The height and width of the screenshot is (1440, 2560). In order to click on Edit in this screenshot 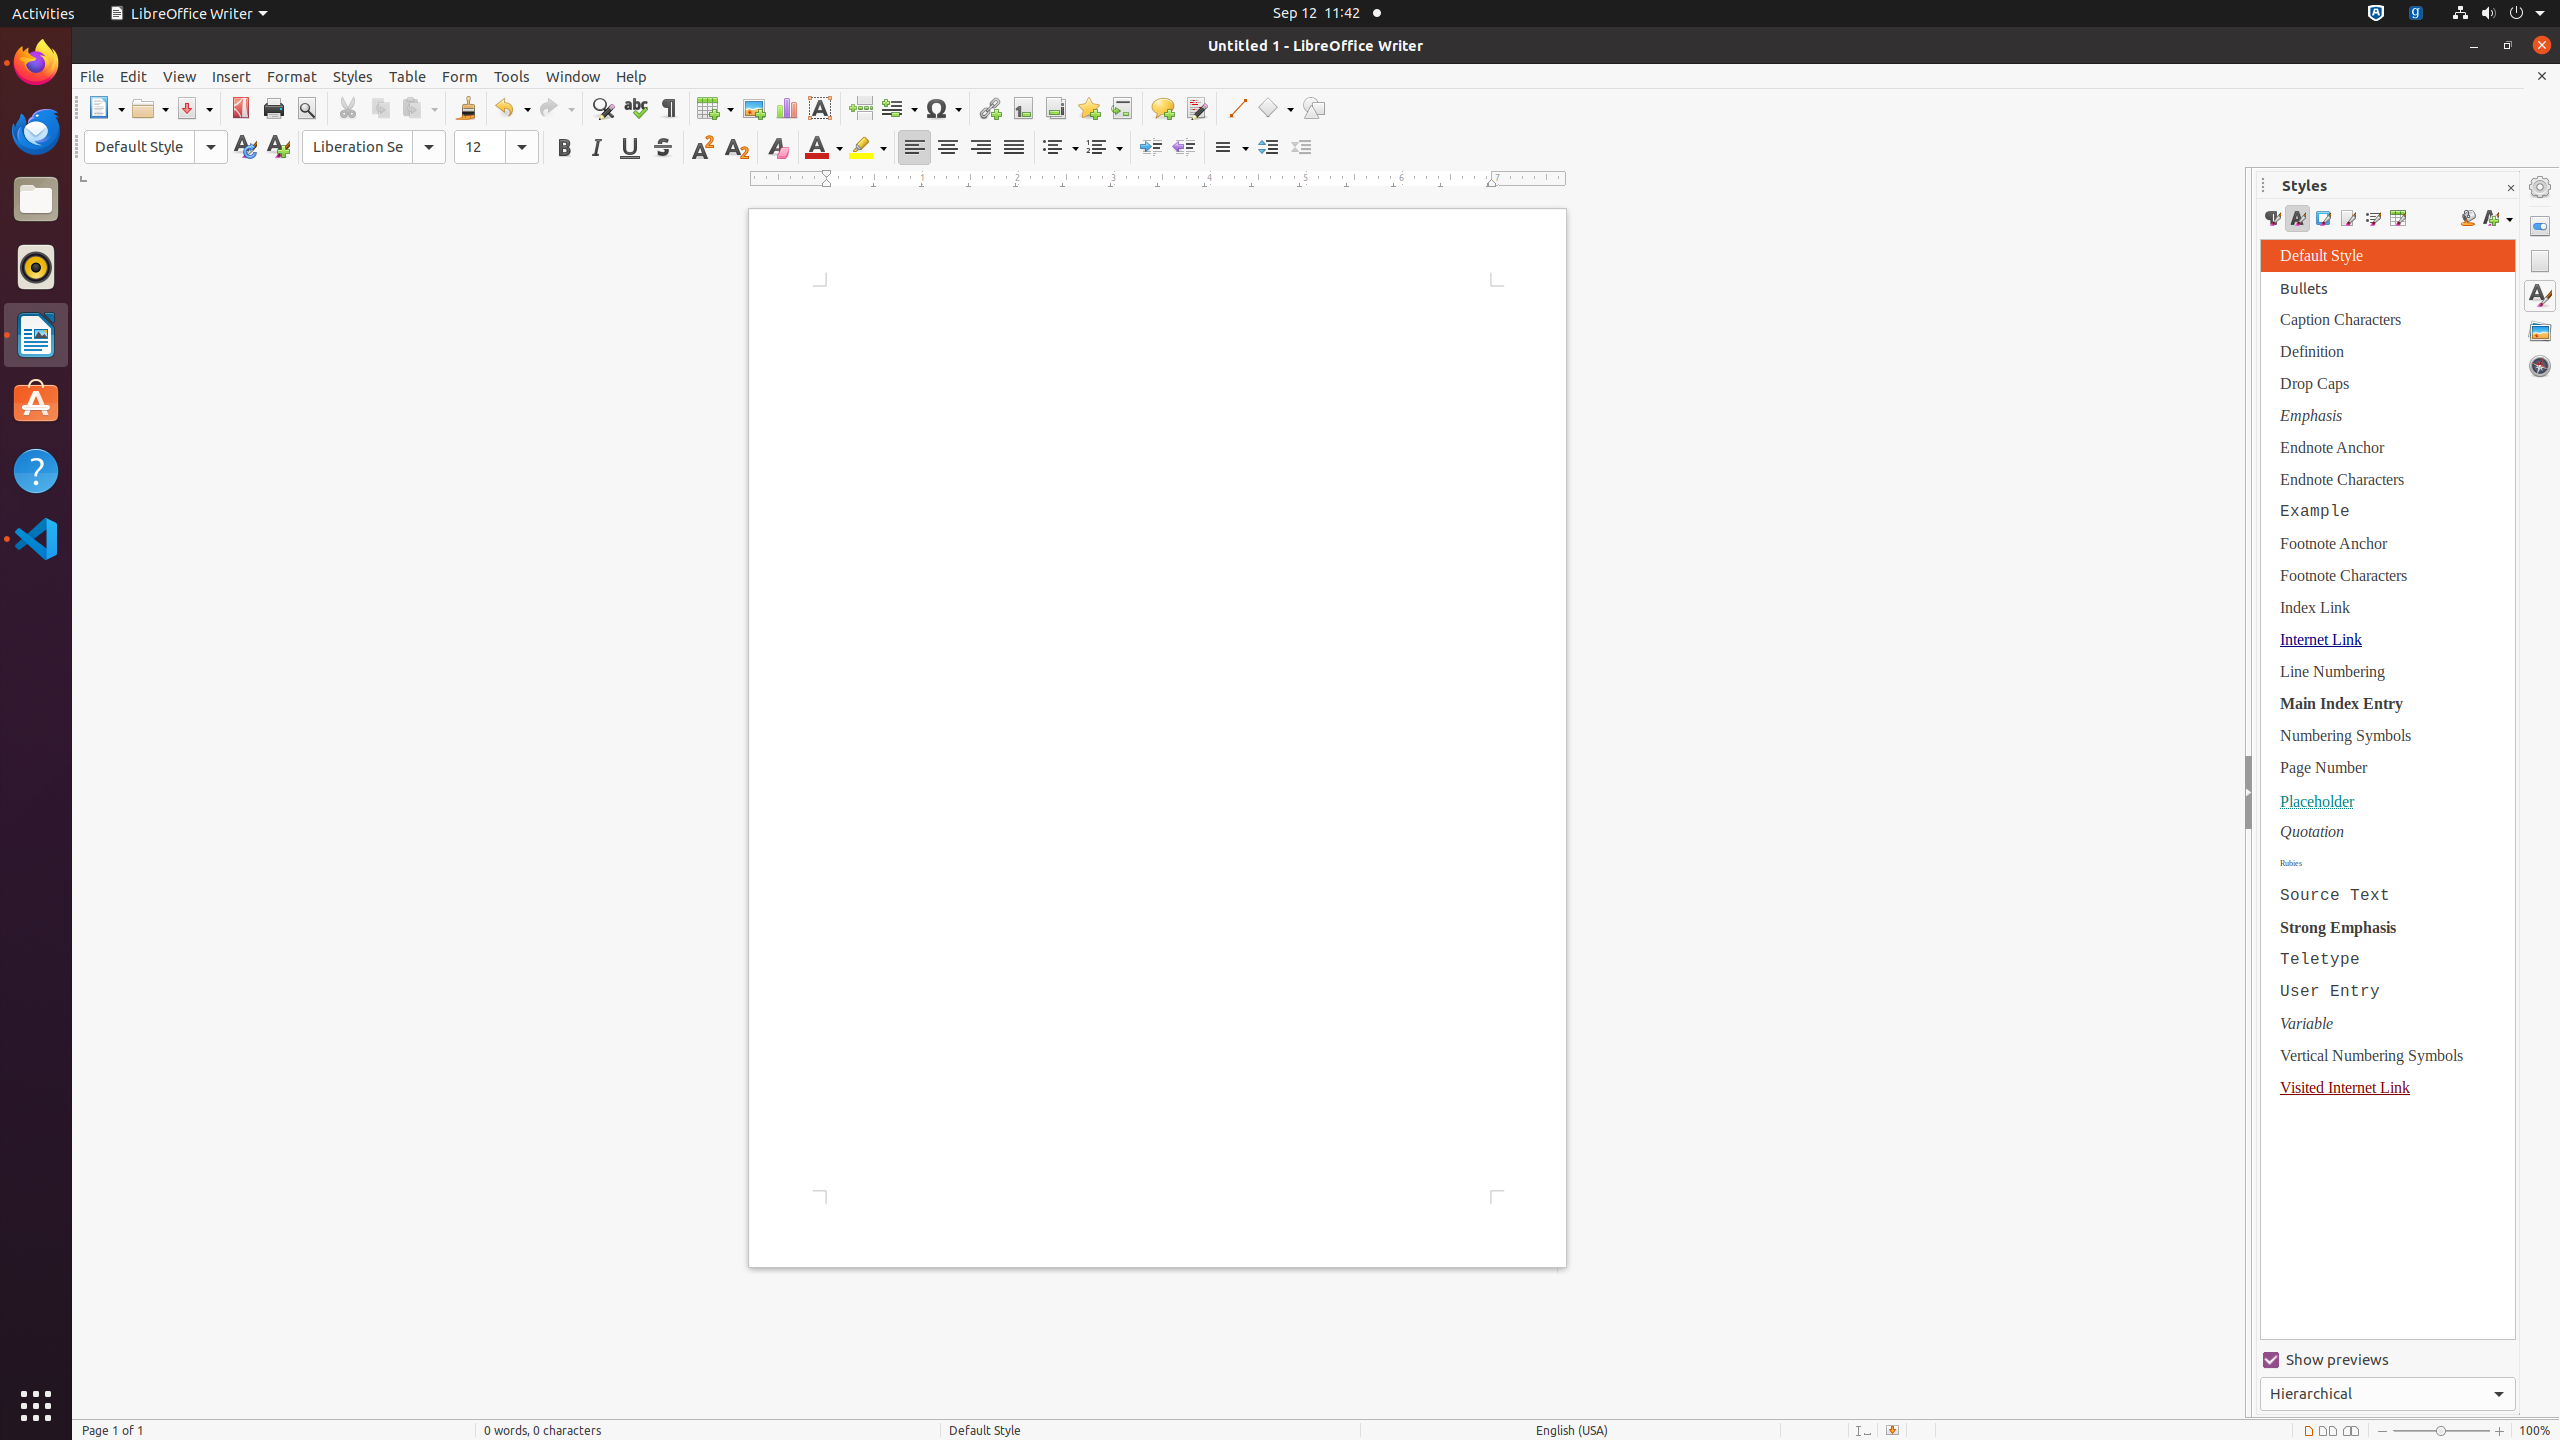, I will do `click(134, 76)`.